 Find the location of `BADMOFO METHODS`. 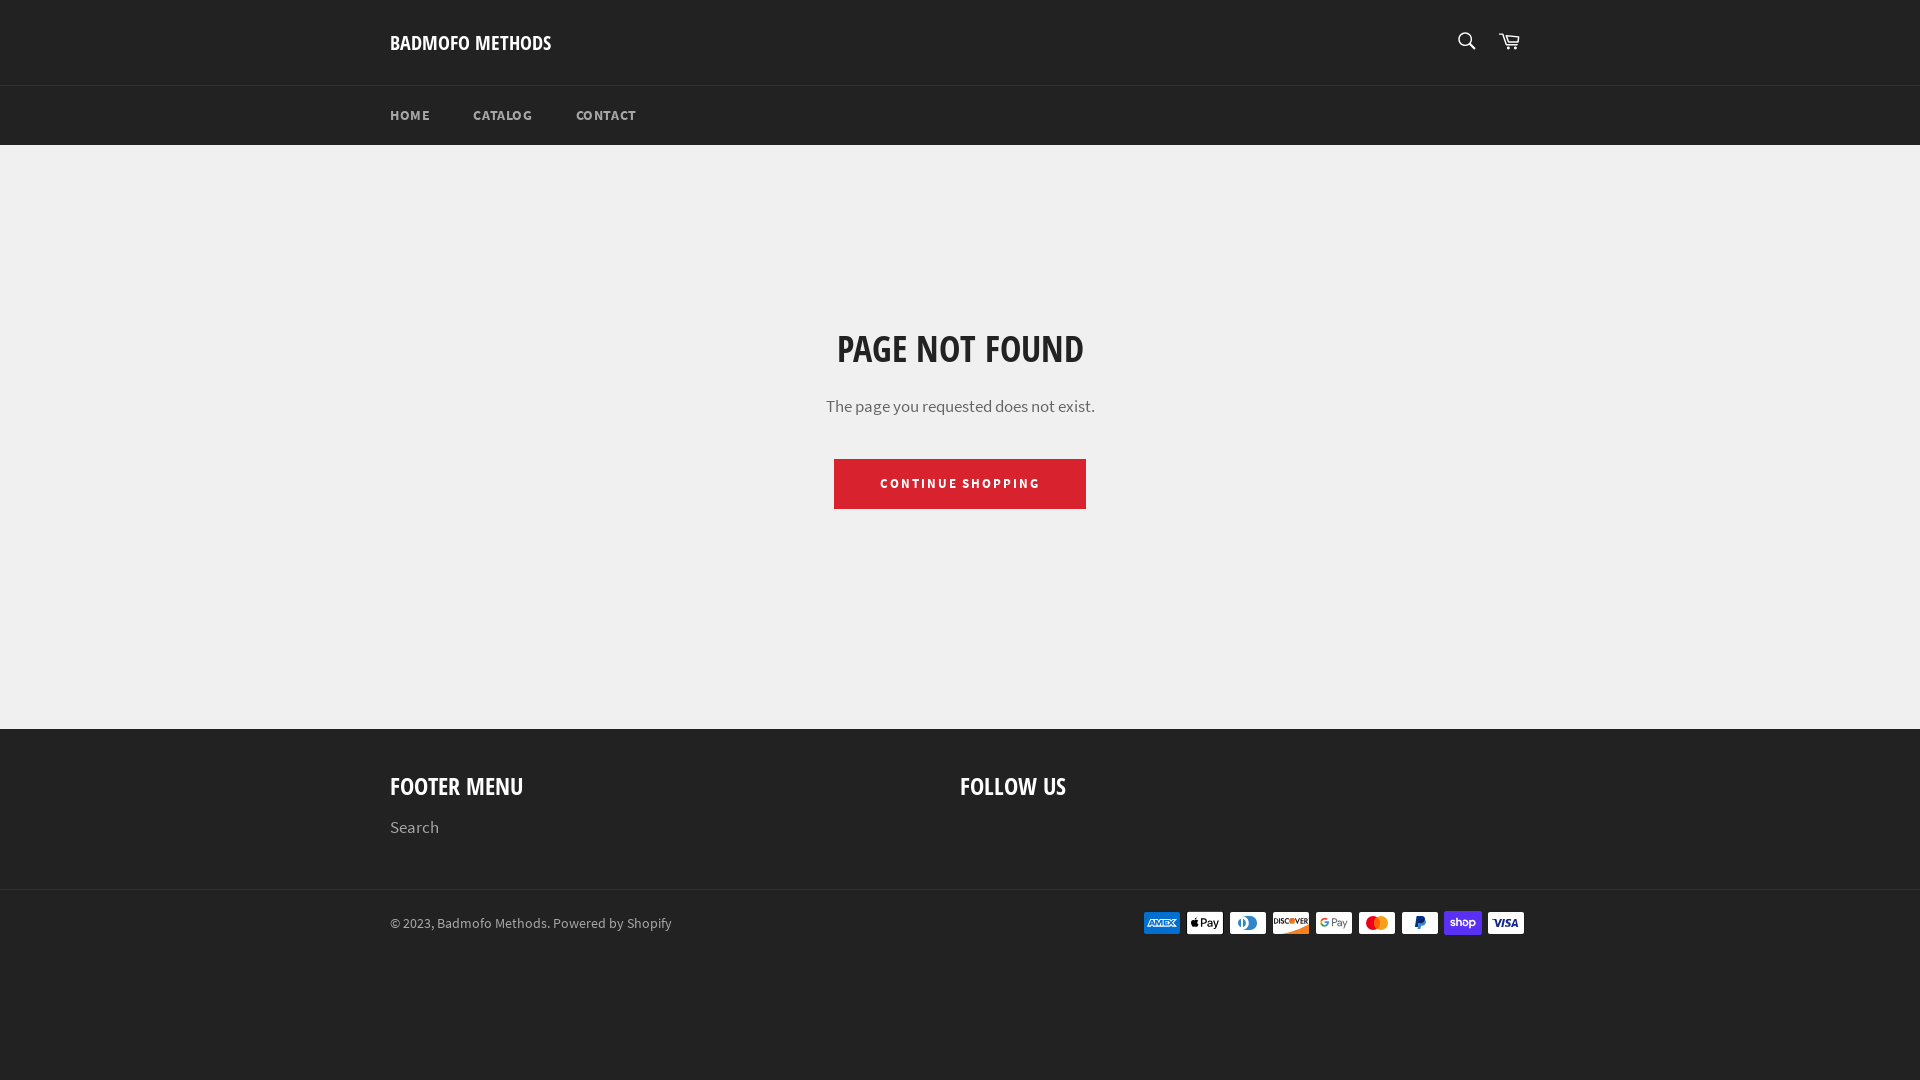

BADMOFO METHODS is located at coordinates (470, 43).